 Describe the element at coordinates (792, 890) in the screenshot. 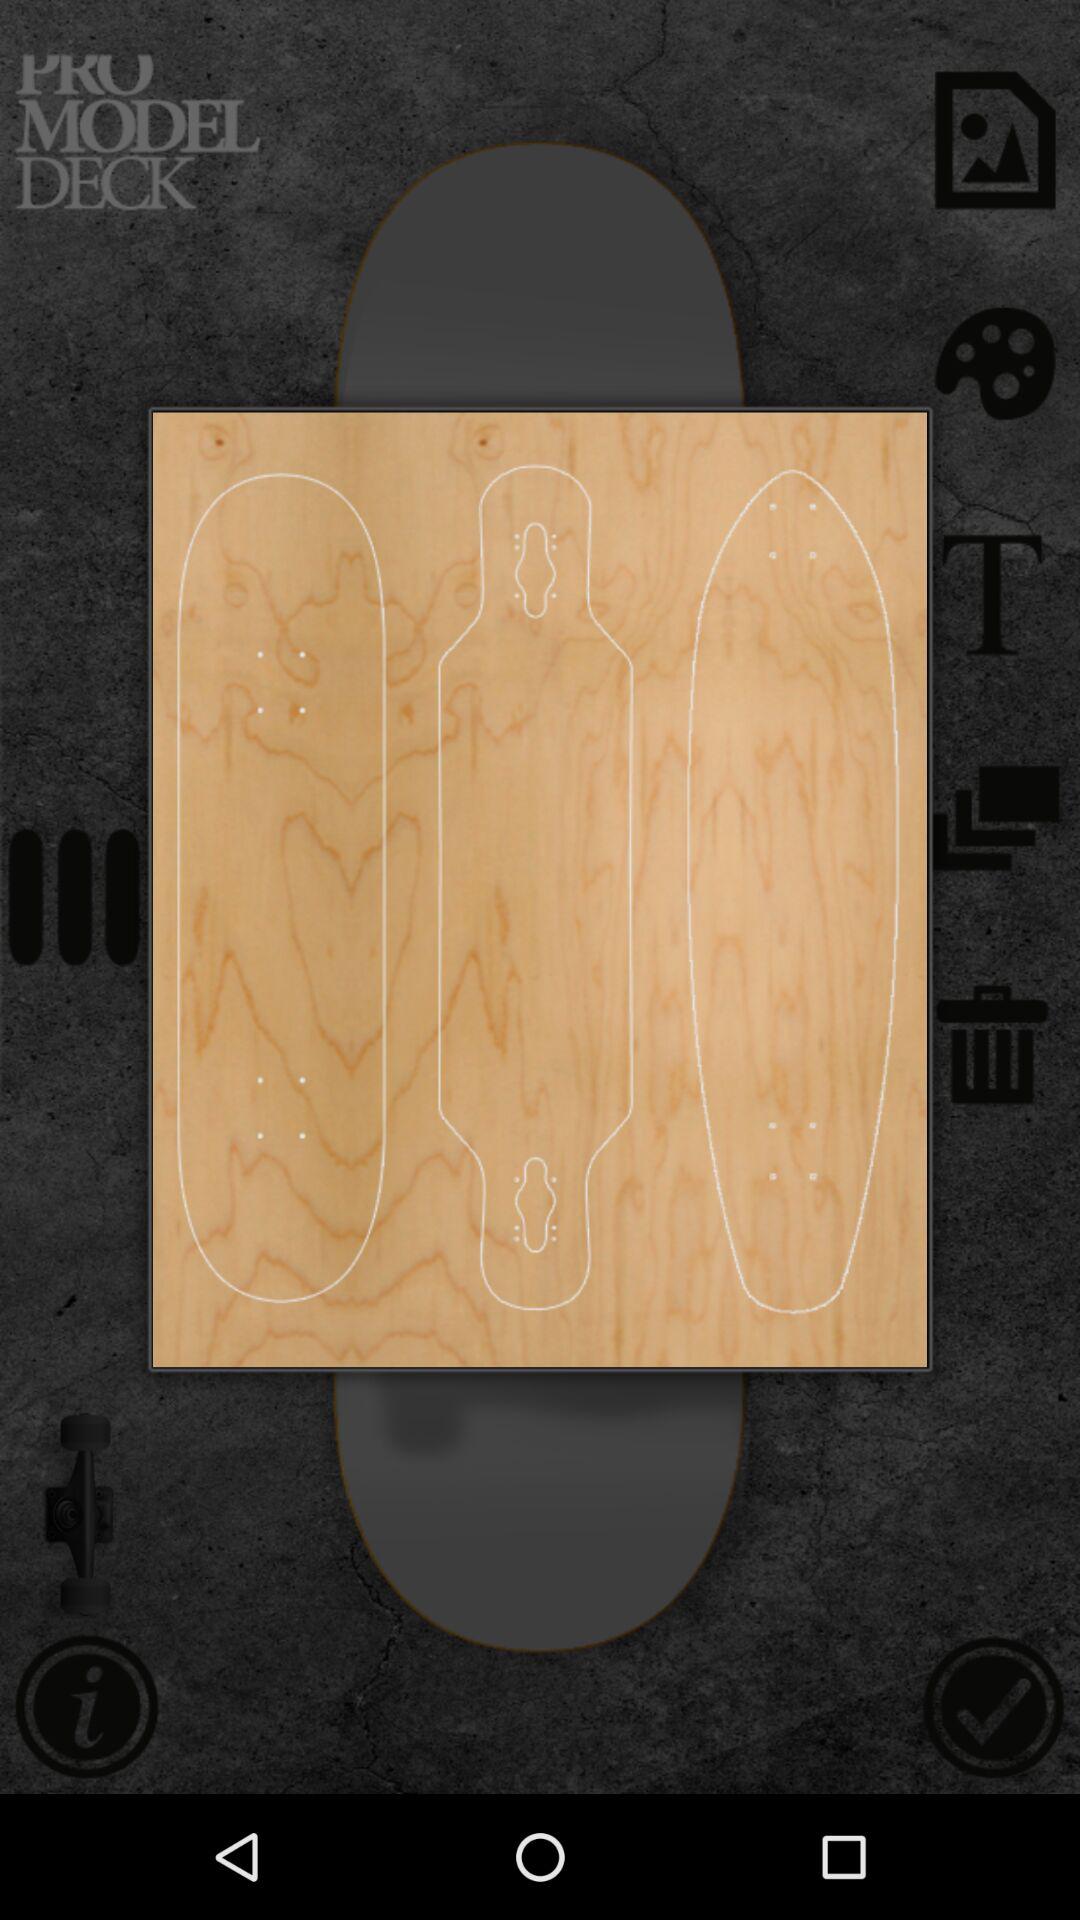

I see `choose layout` at that location.